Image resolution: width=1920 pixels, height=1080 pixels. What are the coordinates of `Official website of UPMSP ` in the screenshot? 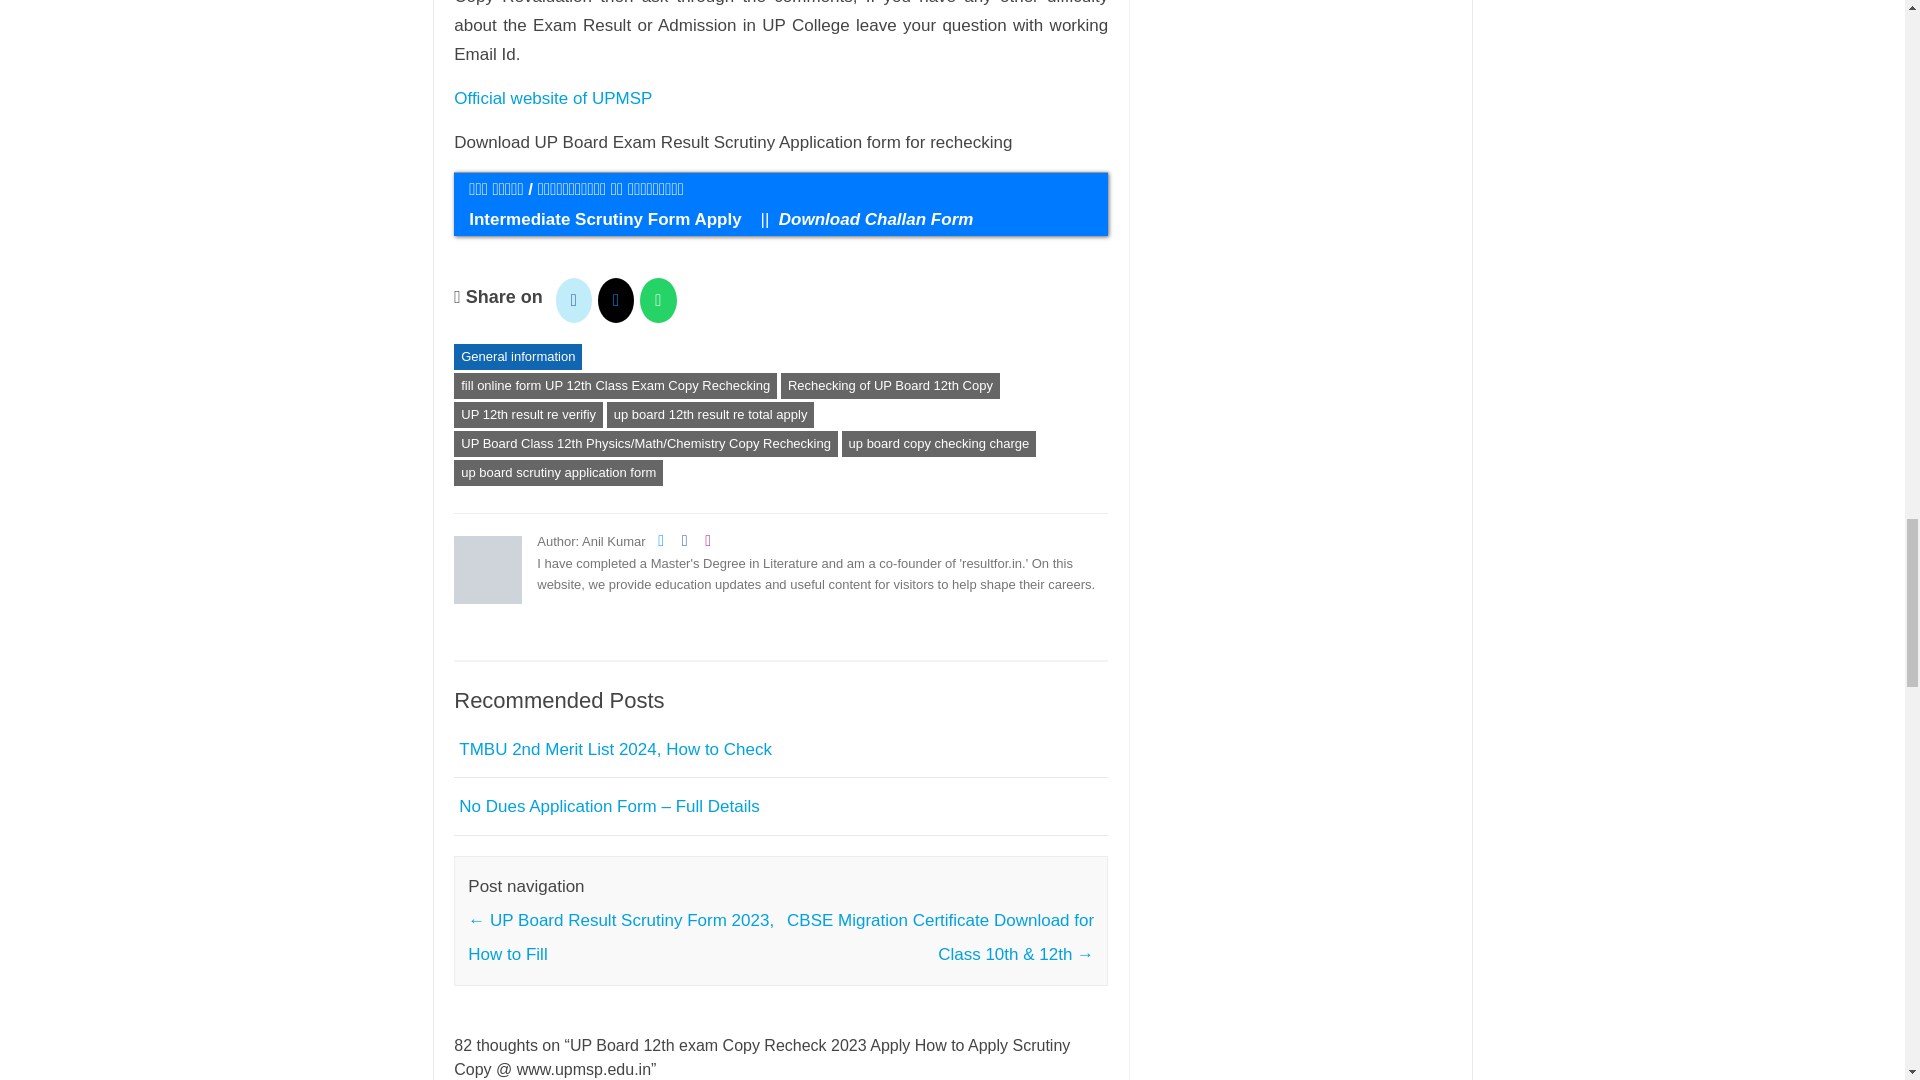 It's located at (554, 98).